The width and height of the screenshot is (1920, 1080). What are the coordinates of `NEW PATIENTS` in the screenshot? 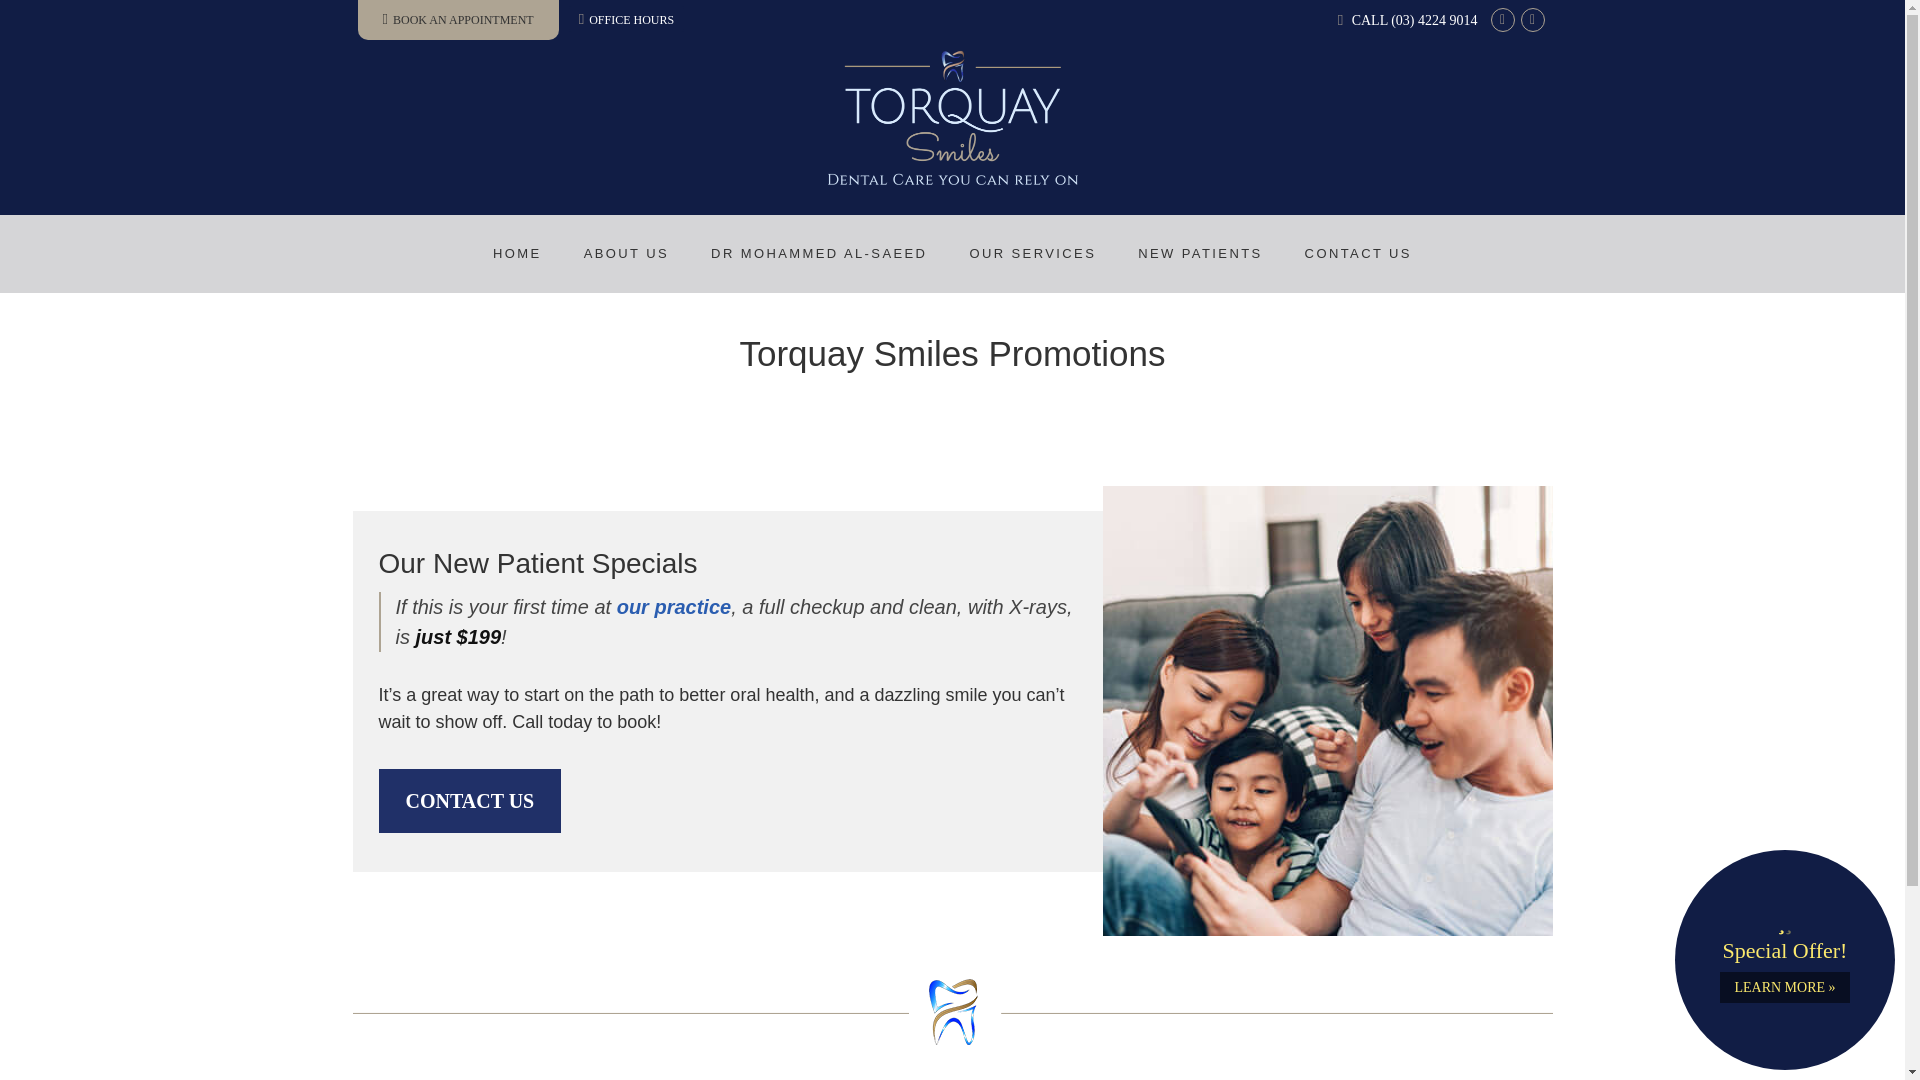 It's located at (1200, 254).